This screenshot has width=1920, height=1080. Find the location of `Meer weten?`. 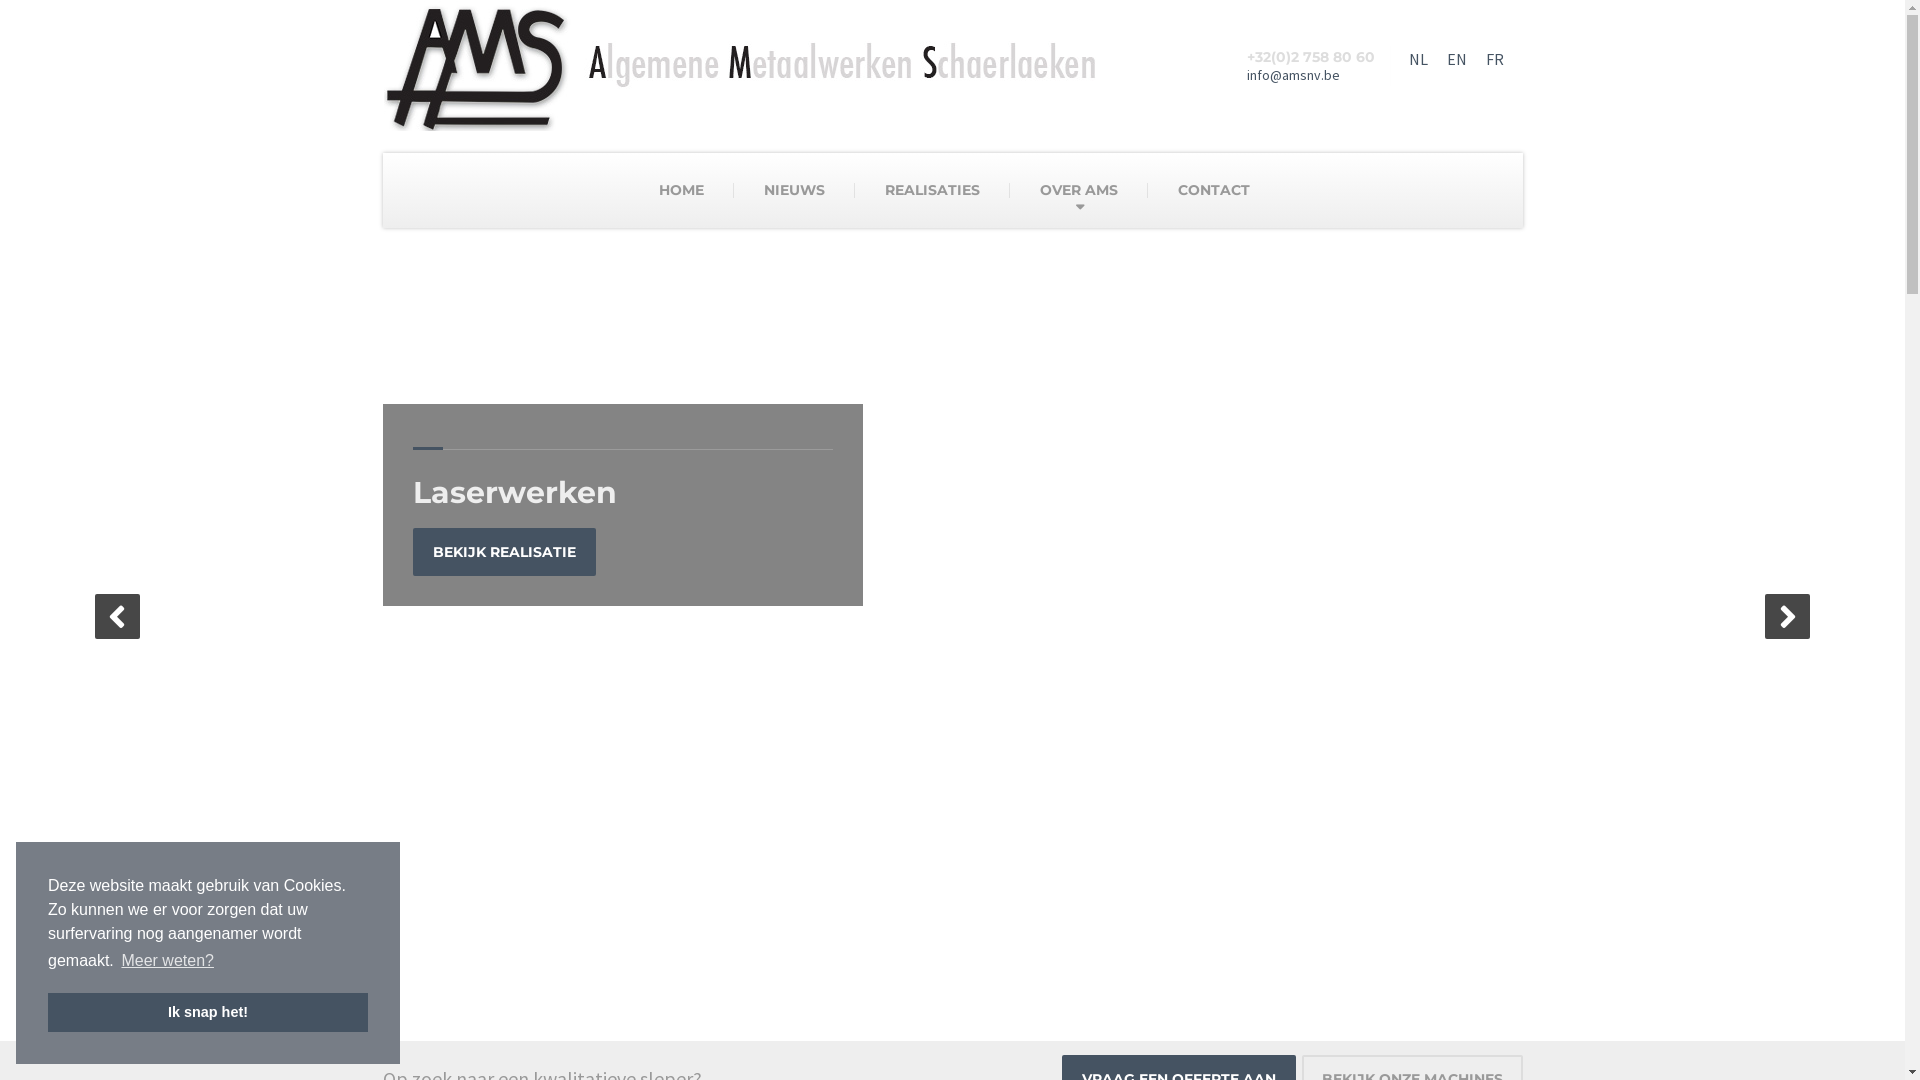

Meer weten? is located at coordinates (168, 961).